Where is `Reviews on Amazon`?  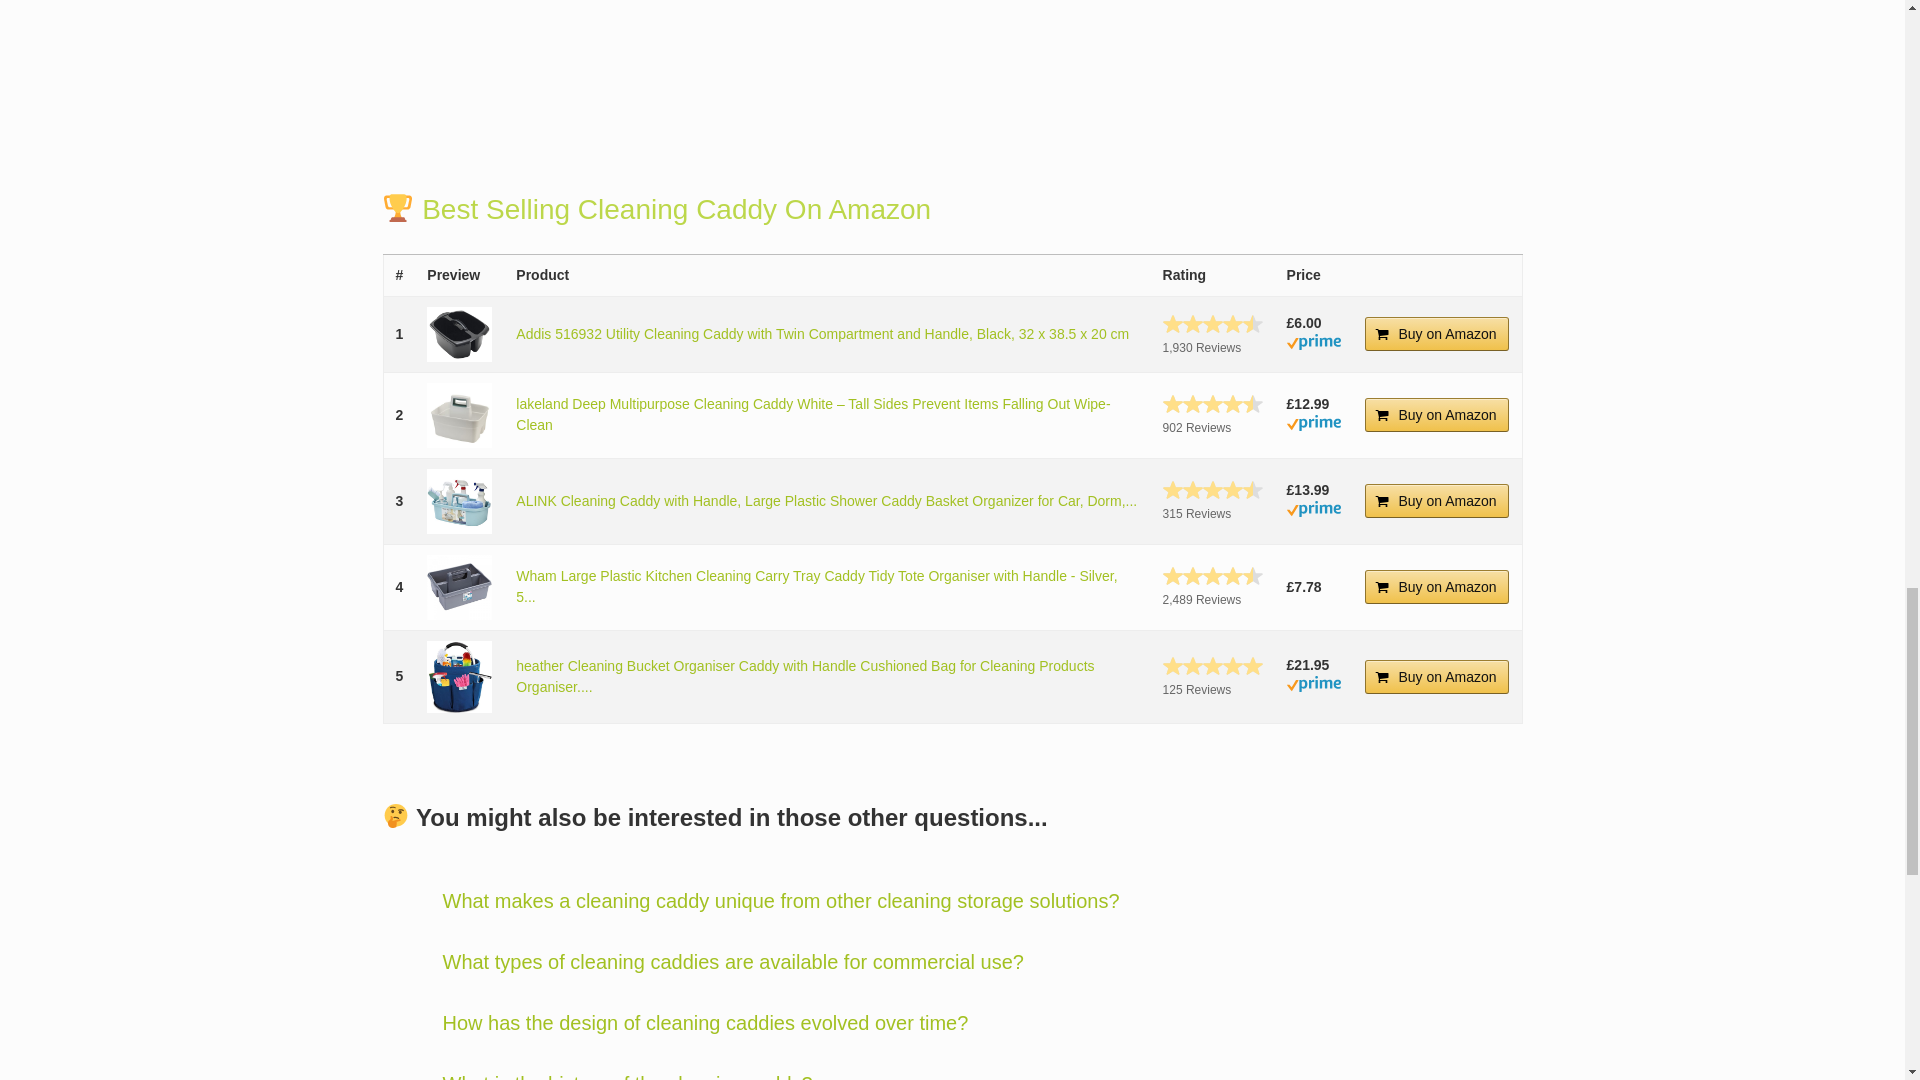
Reviews on Amazon is located at coordinates (1213, 490).